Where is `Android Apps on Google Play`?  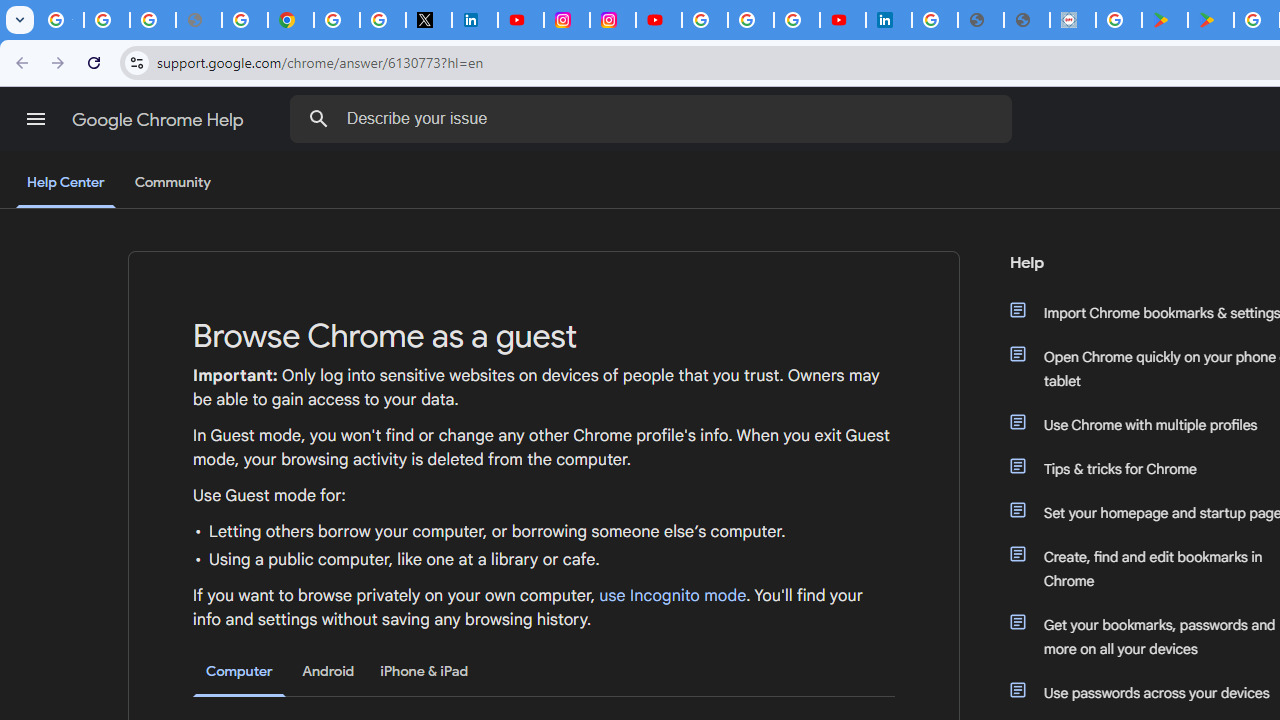 Android Apps on Google Play is located at coordinates (1164, 20).